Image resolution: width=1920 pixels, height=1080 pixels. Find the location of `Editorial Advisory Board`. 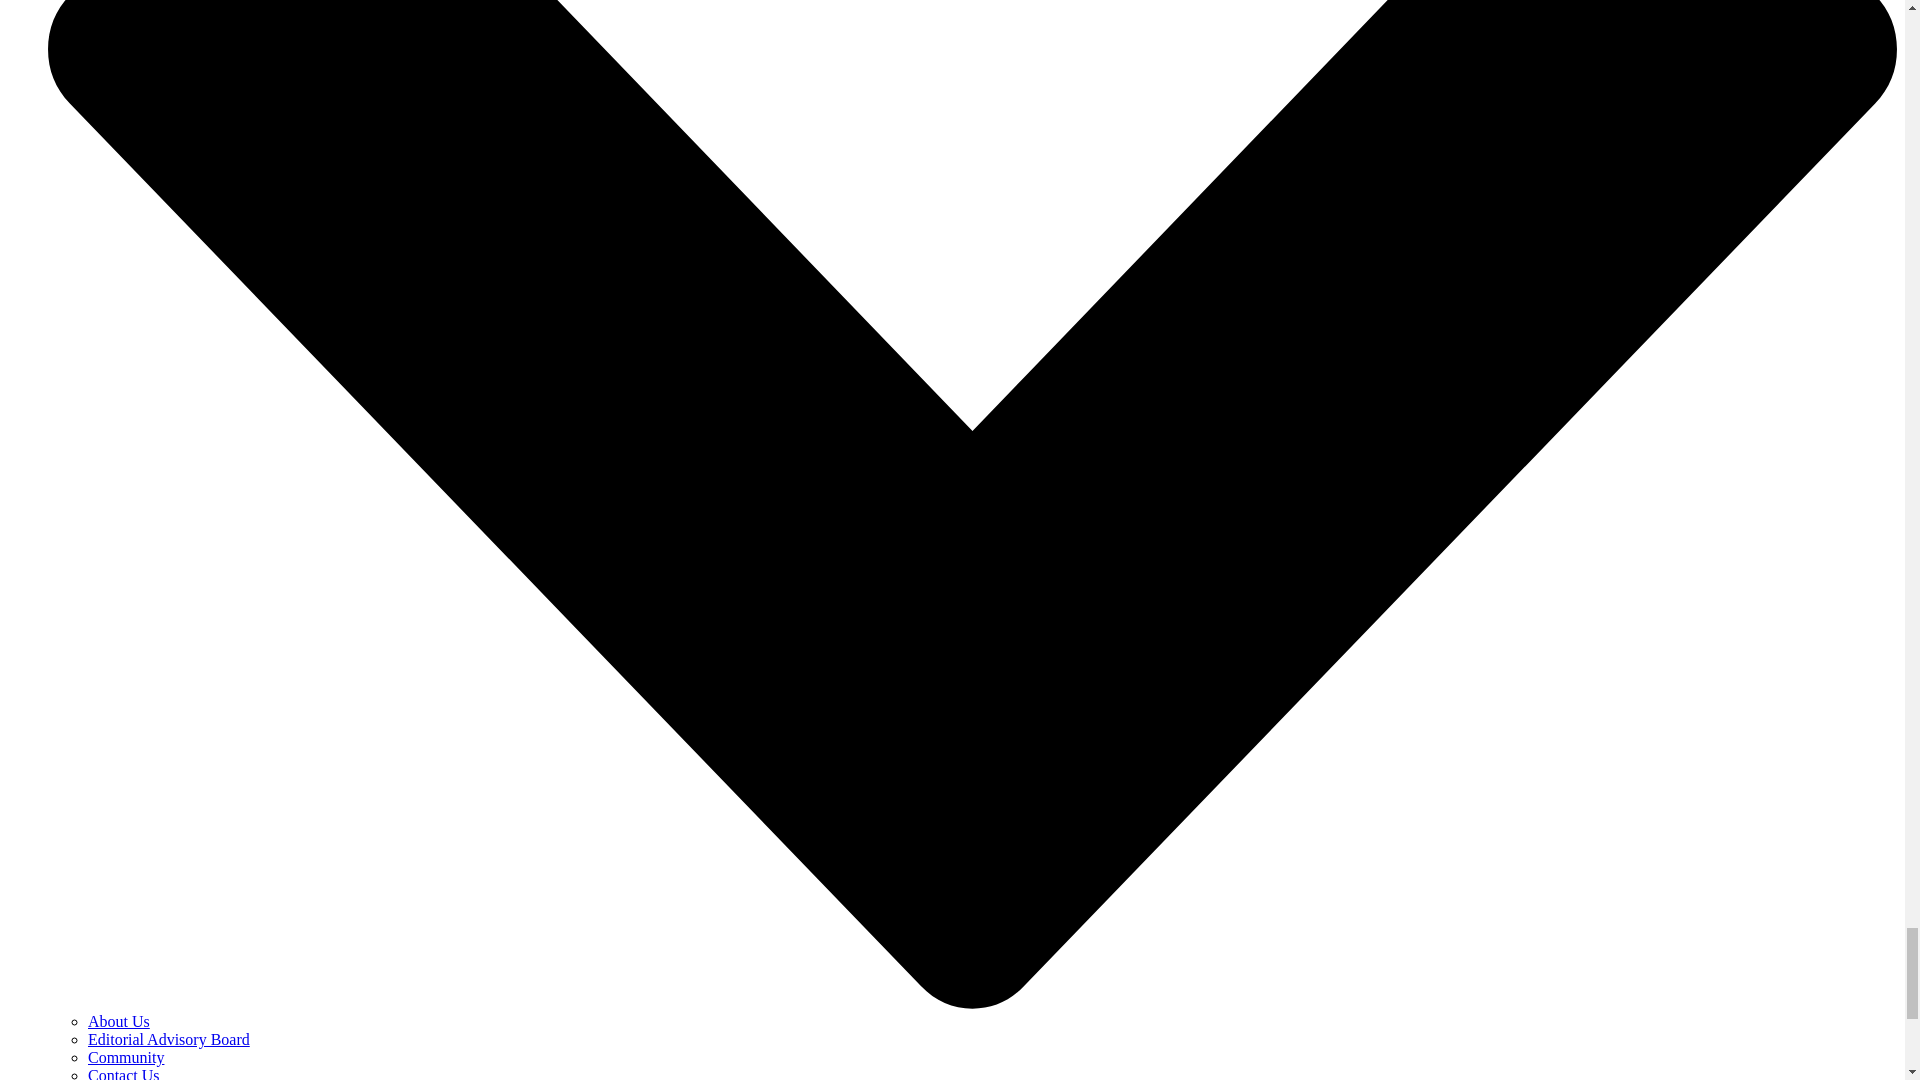

Editorial Advisory Board is located at coordinates (168, 1039).